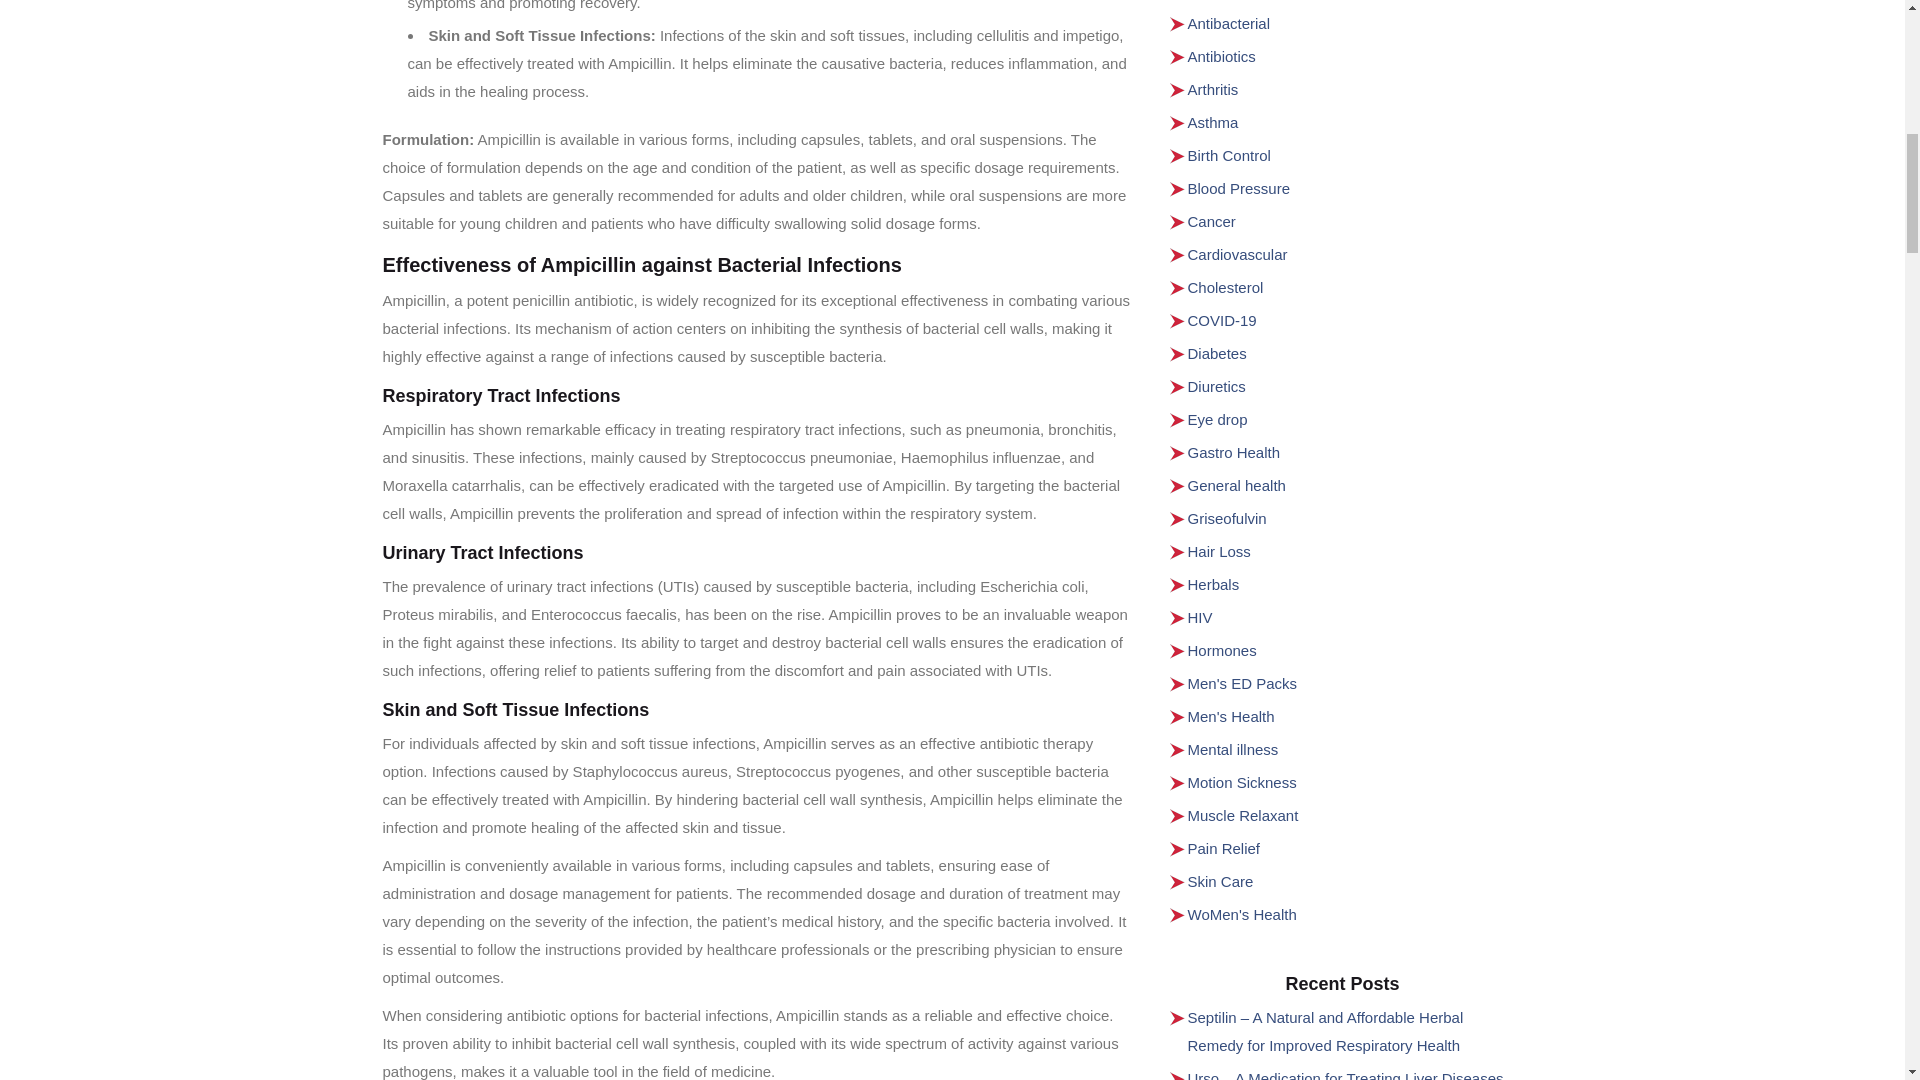 This screenshot has width=1920, height=1080. What do you see at coordinates (1212, 221) in the screenshot?
I see `Cancer` at bounding box center [1212, 221].